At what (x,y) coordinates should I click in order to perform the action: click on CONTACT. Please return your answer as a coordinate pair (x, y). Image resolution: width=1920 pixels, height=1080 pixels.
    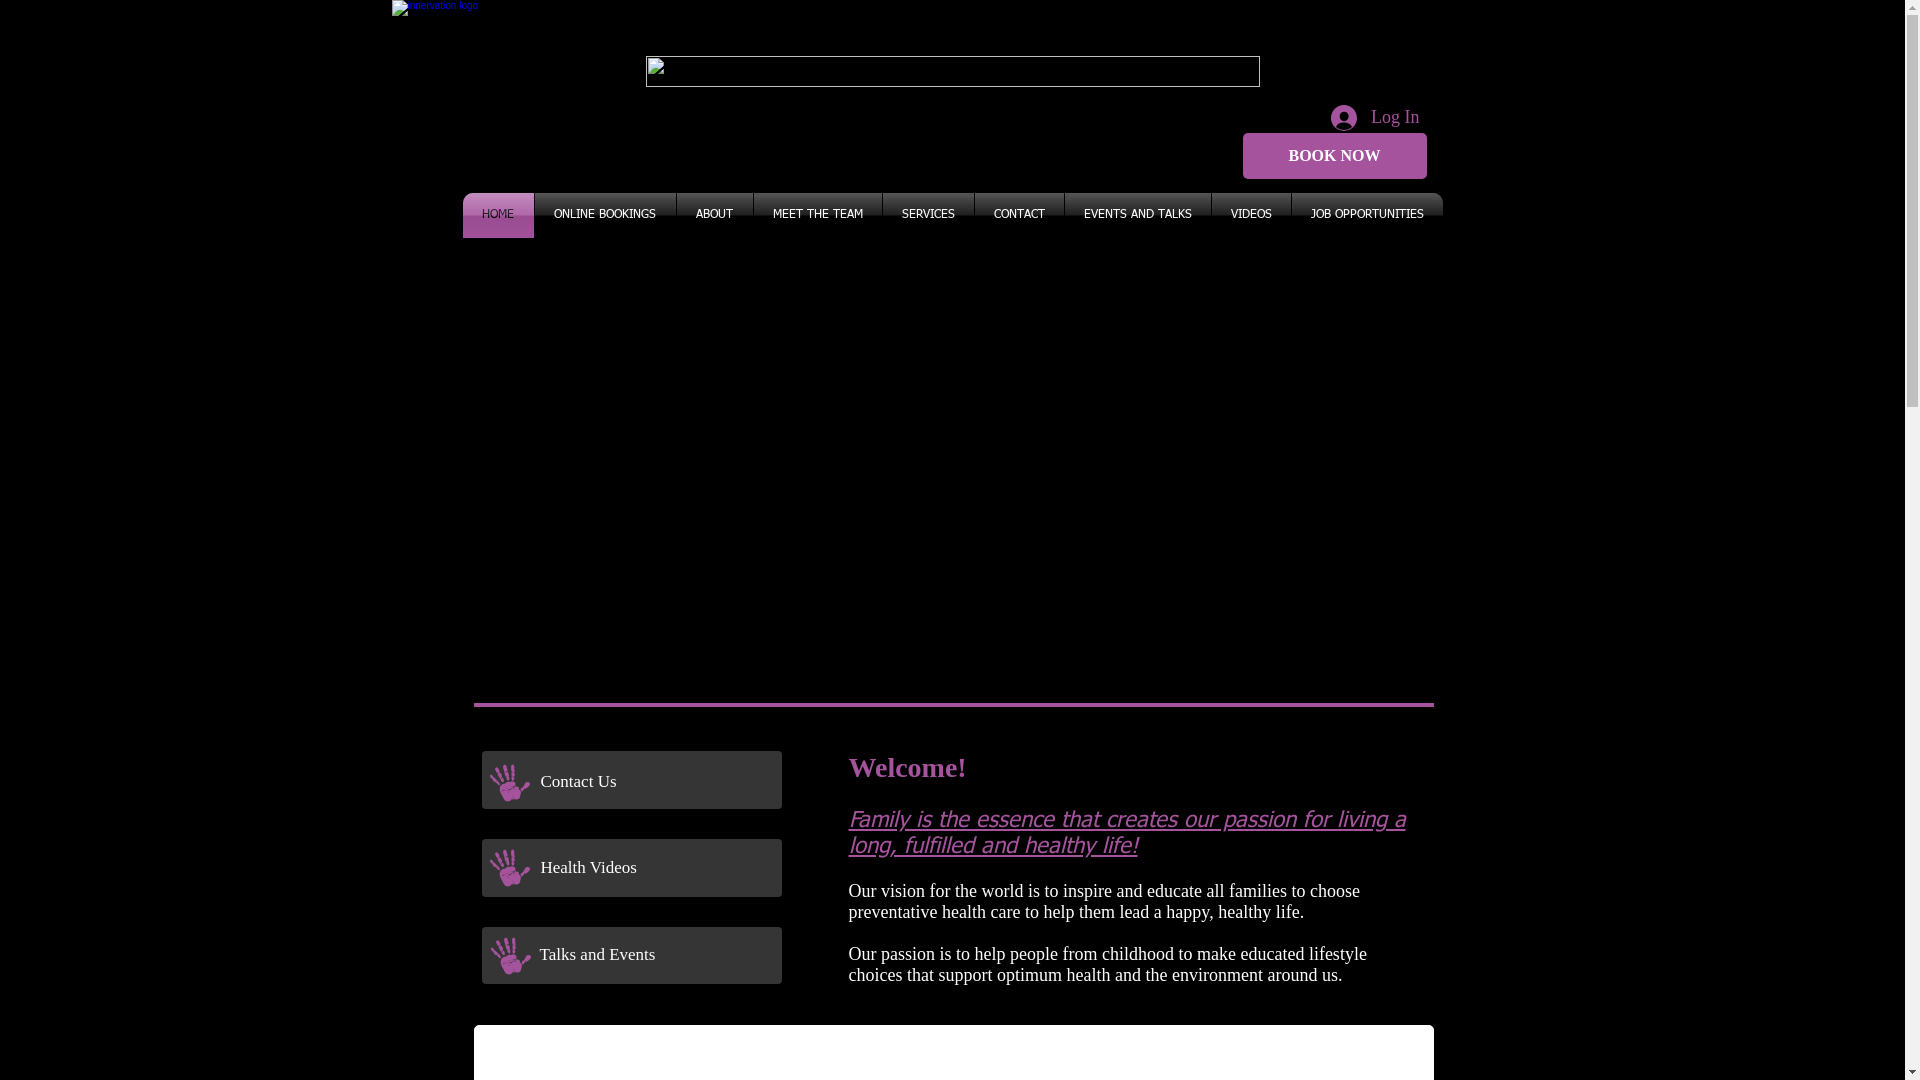
    Looking at the image, I should click on (1018, 216).